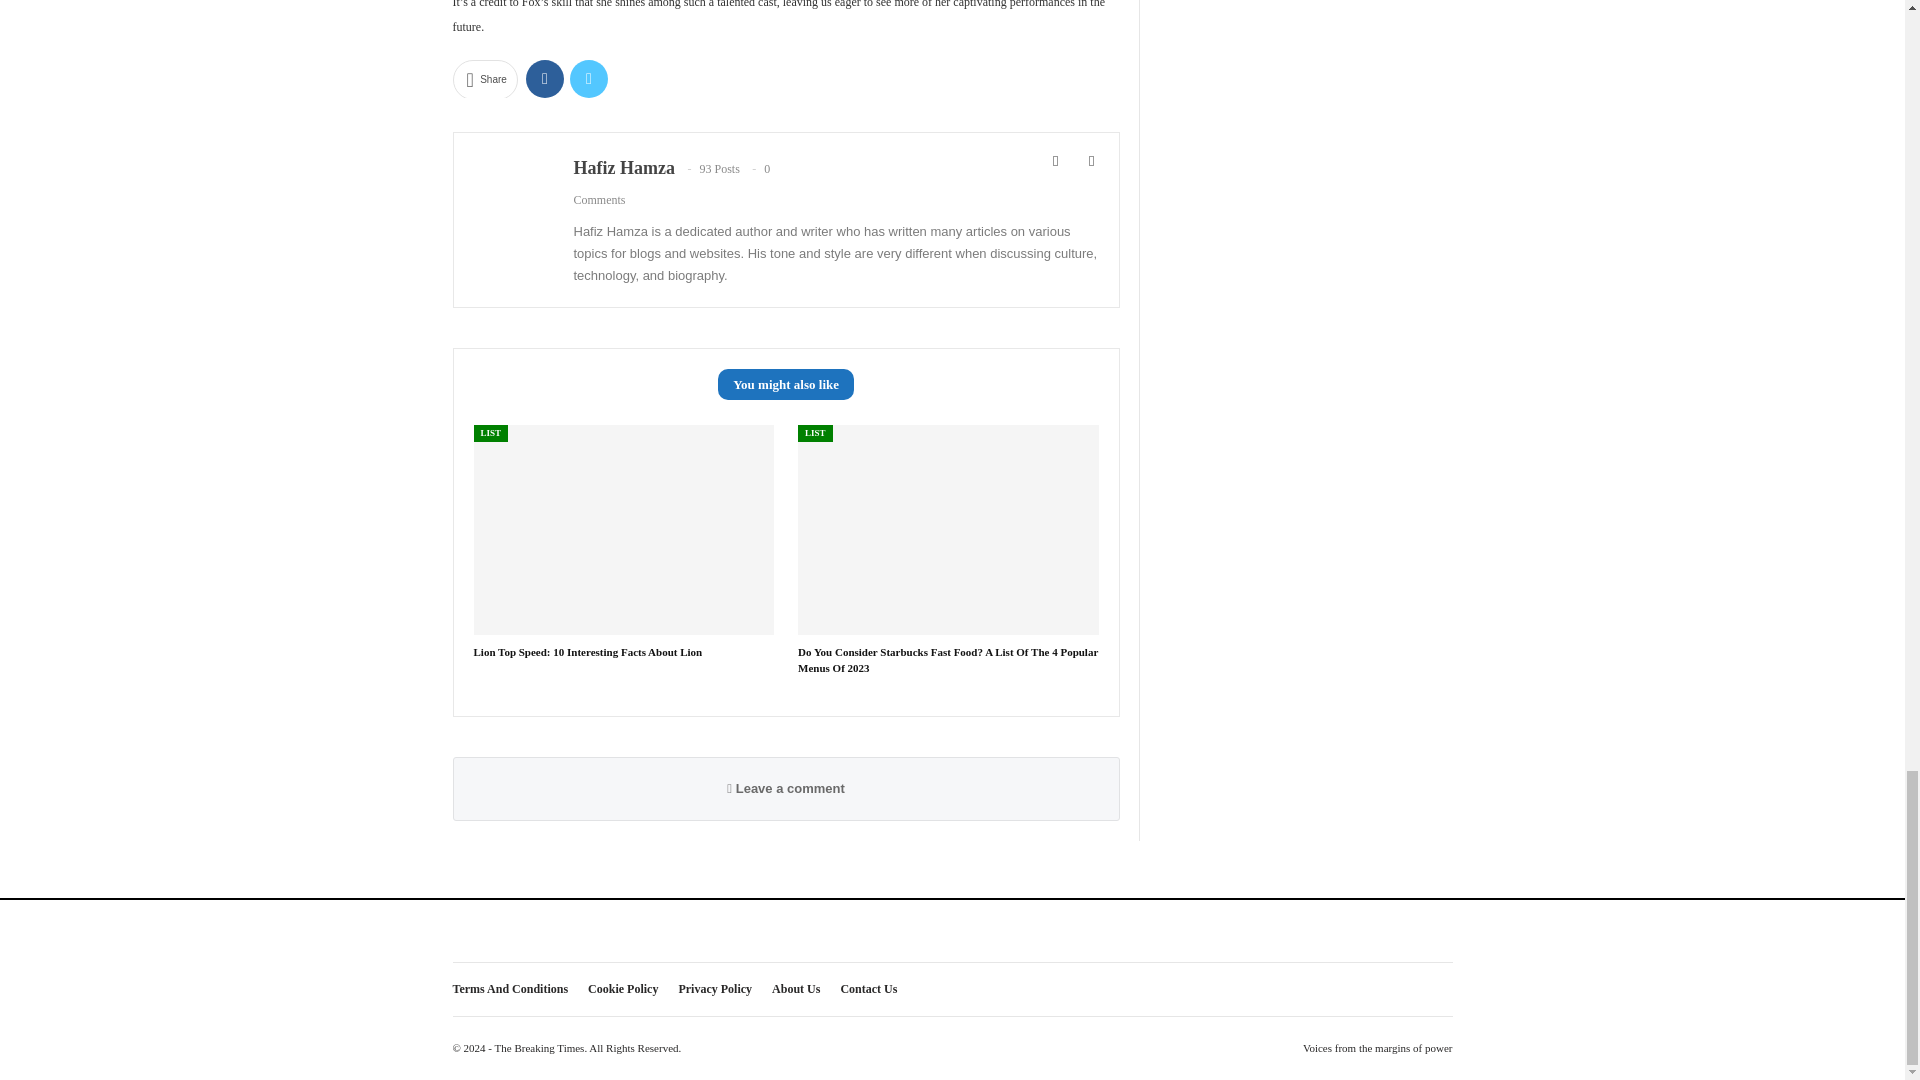 This screenshot has height=1080, width=1920. What do you see at coordinates (624, 168) in the screenshot?
I see `Hafiz Hamza` at bounding box center [624, 168].